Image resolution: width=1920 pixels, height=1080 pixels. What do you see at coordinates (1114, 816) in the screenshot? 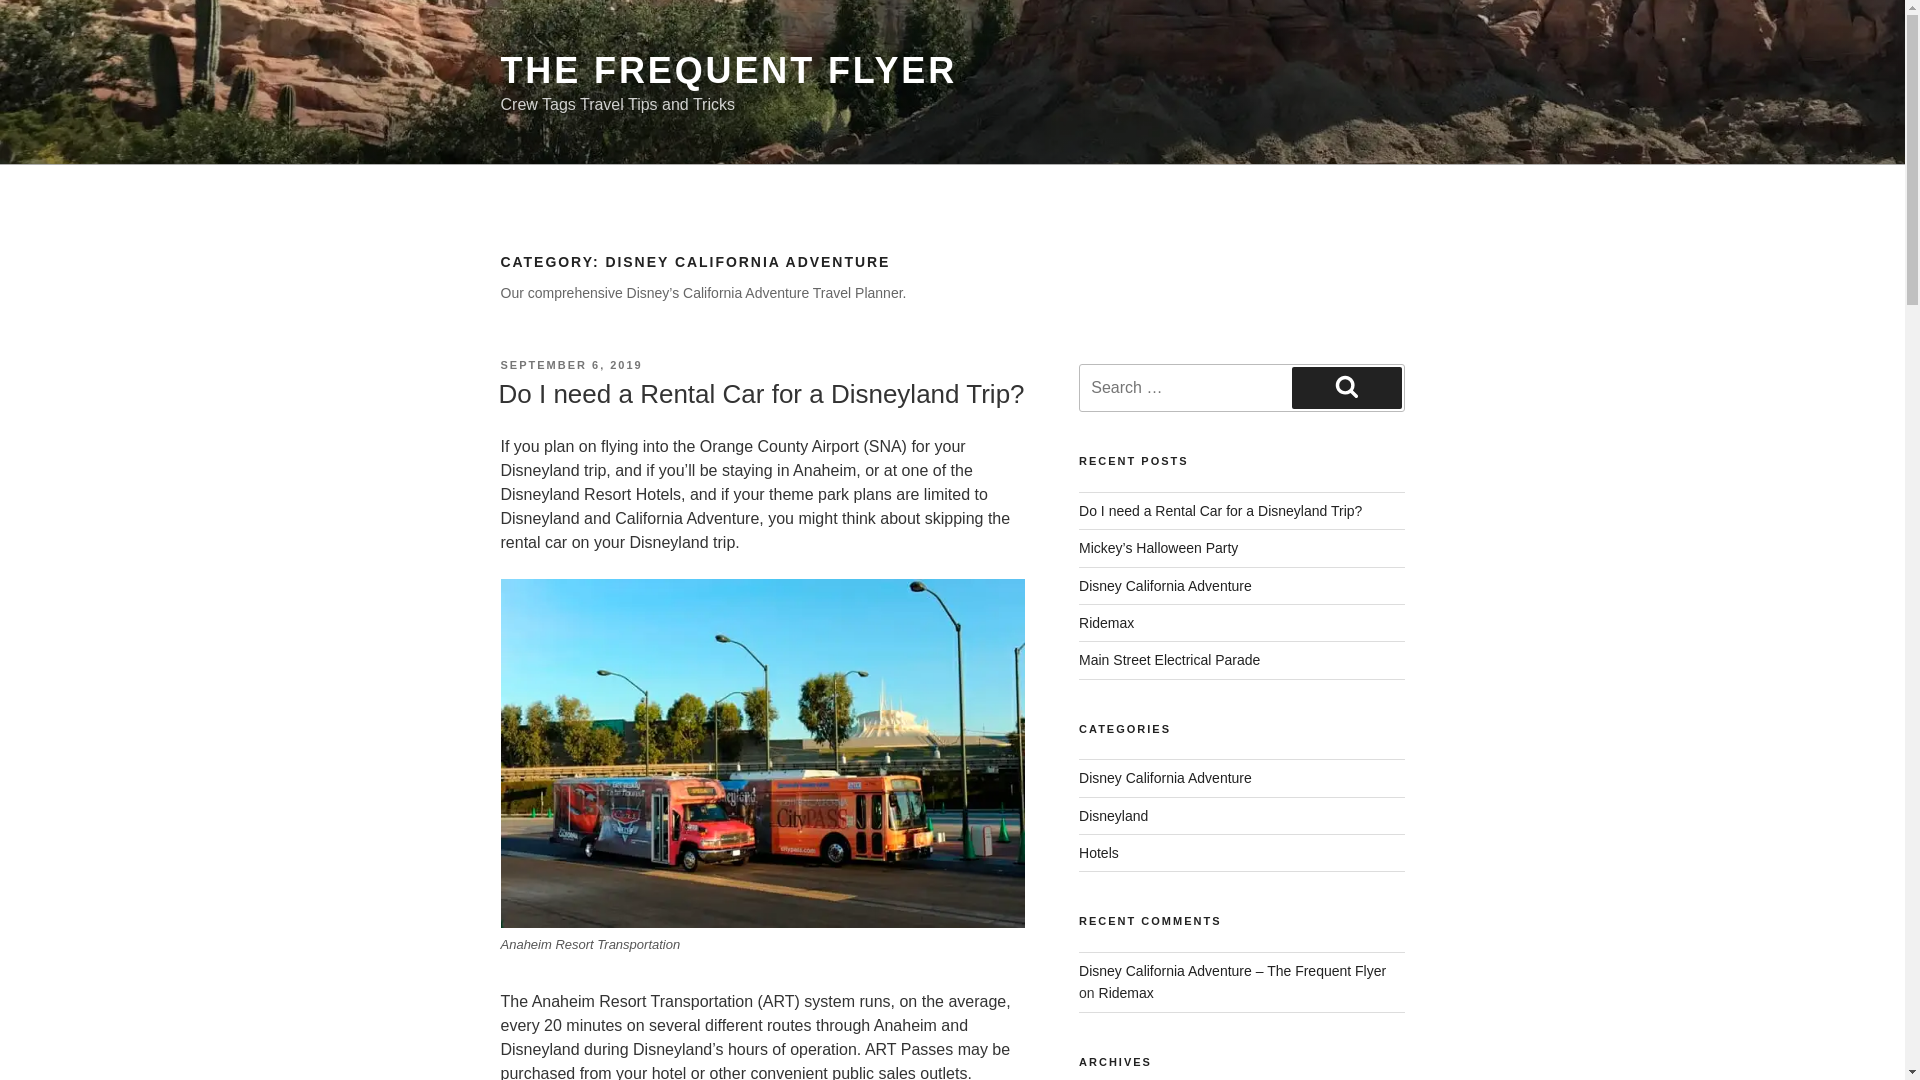
I see `Disneyland` at bounding box center [1114, 816].